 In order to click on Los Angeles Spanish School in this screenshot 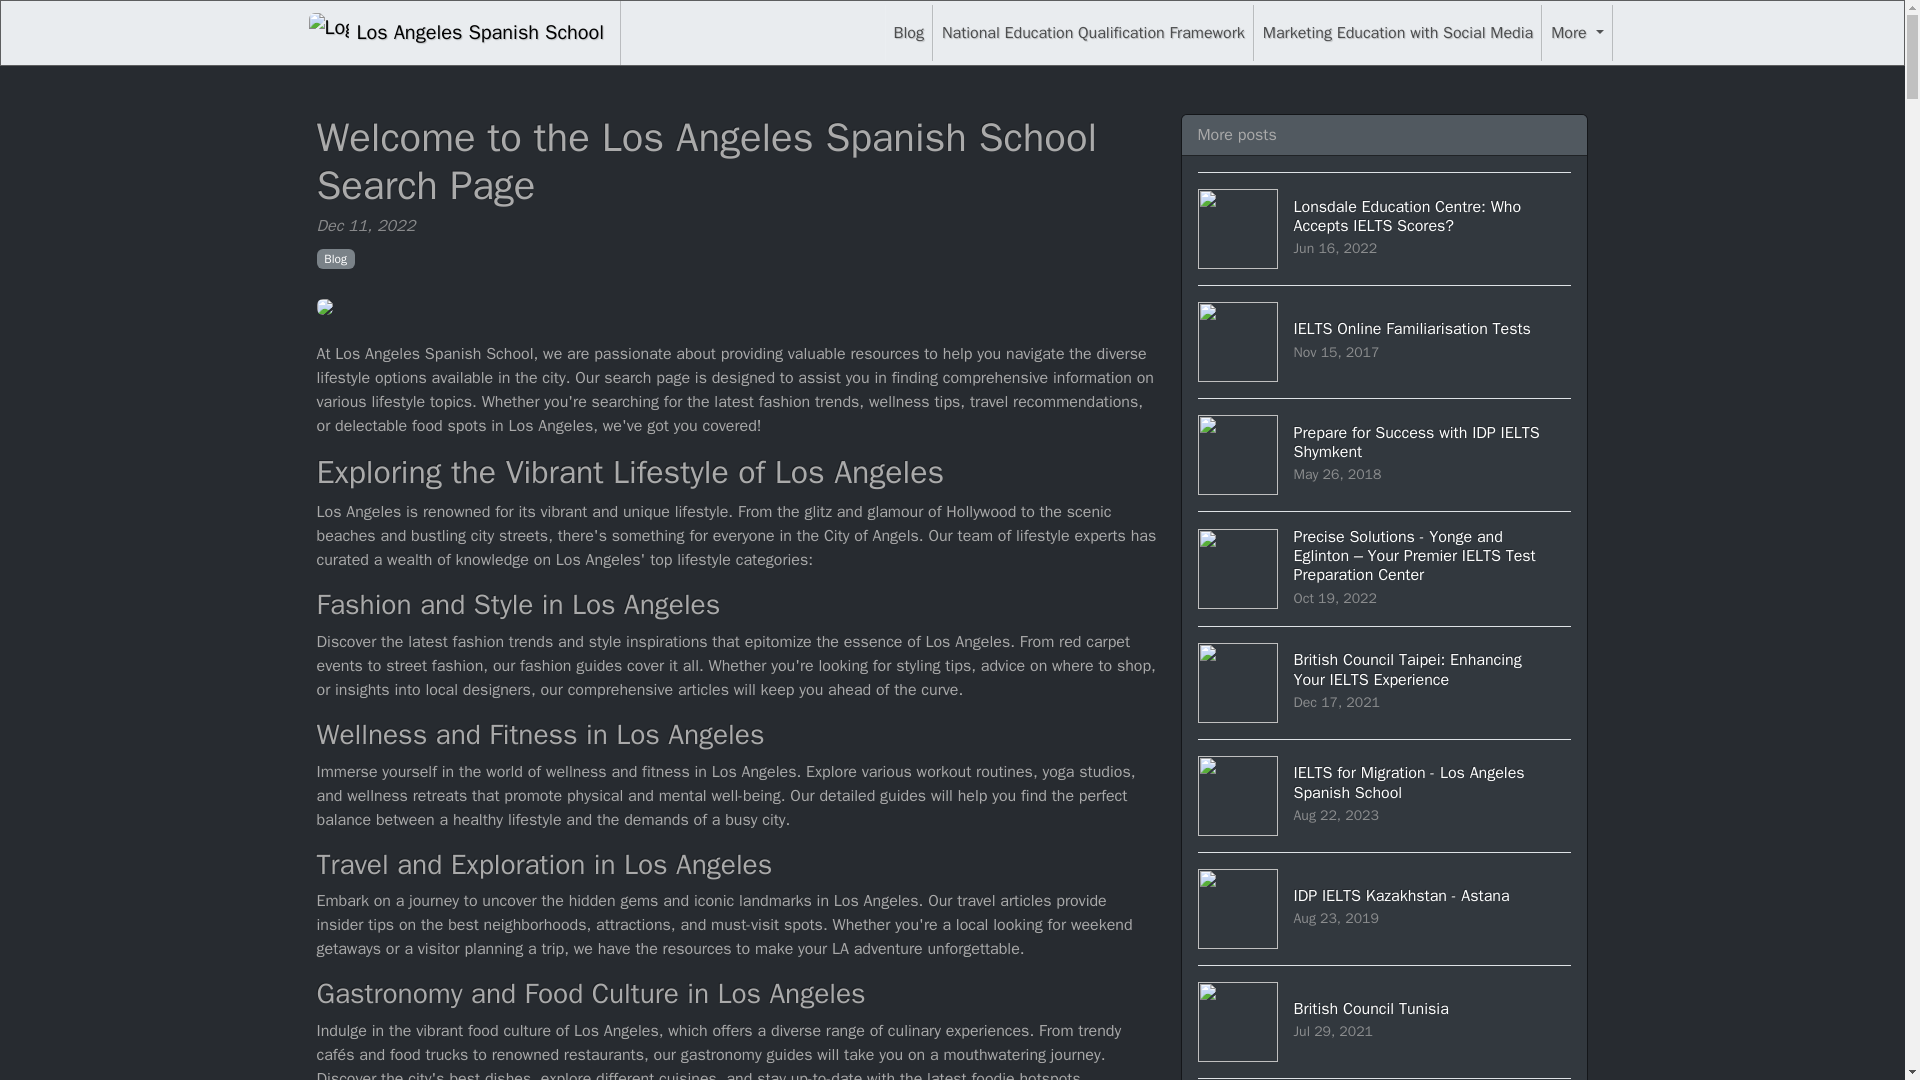, I will do `click(1397, 32)`.